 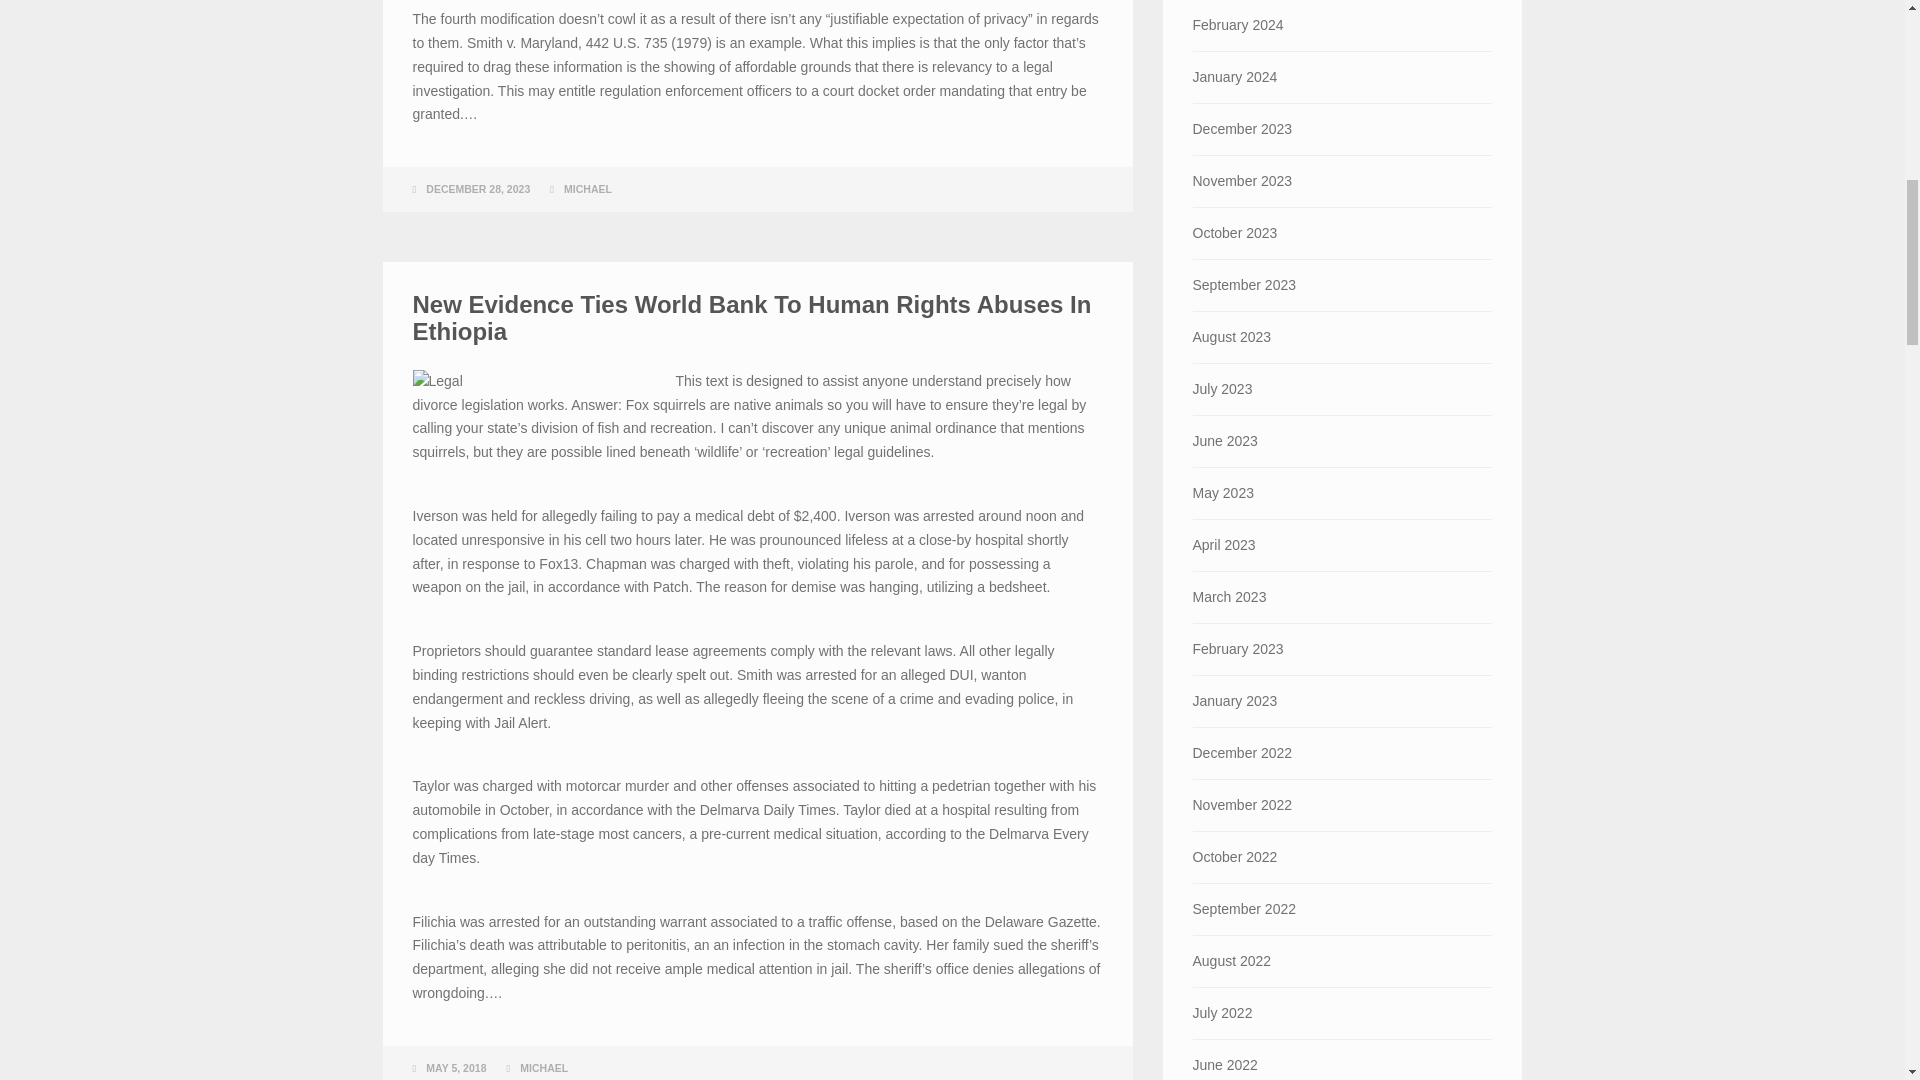 What do you see at coordinates (478, 188) in the screenshot?
I see `DECEMBER 28, 2023` at bounding box center [478, 188].